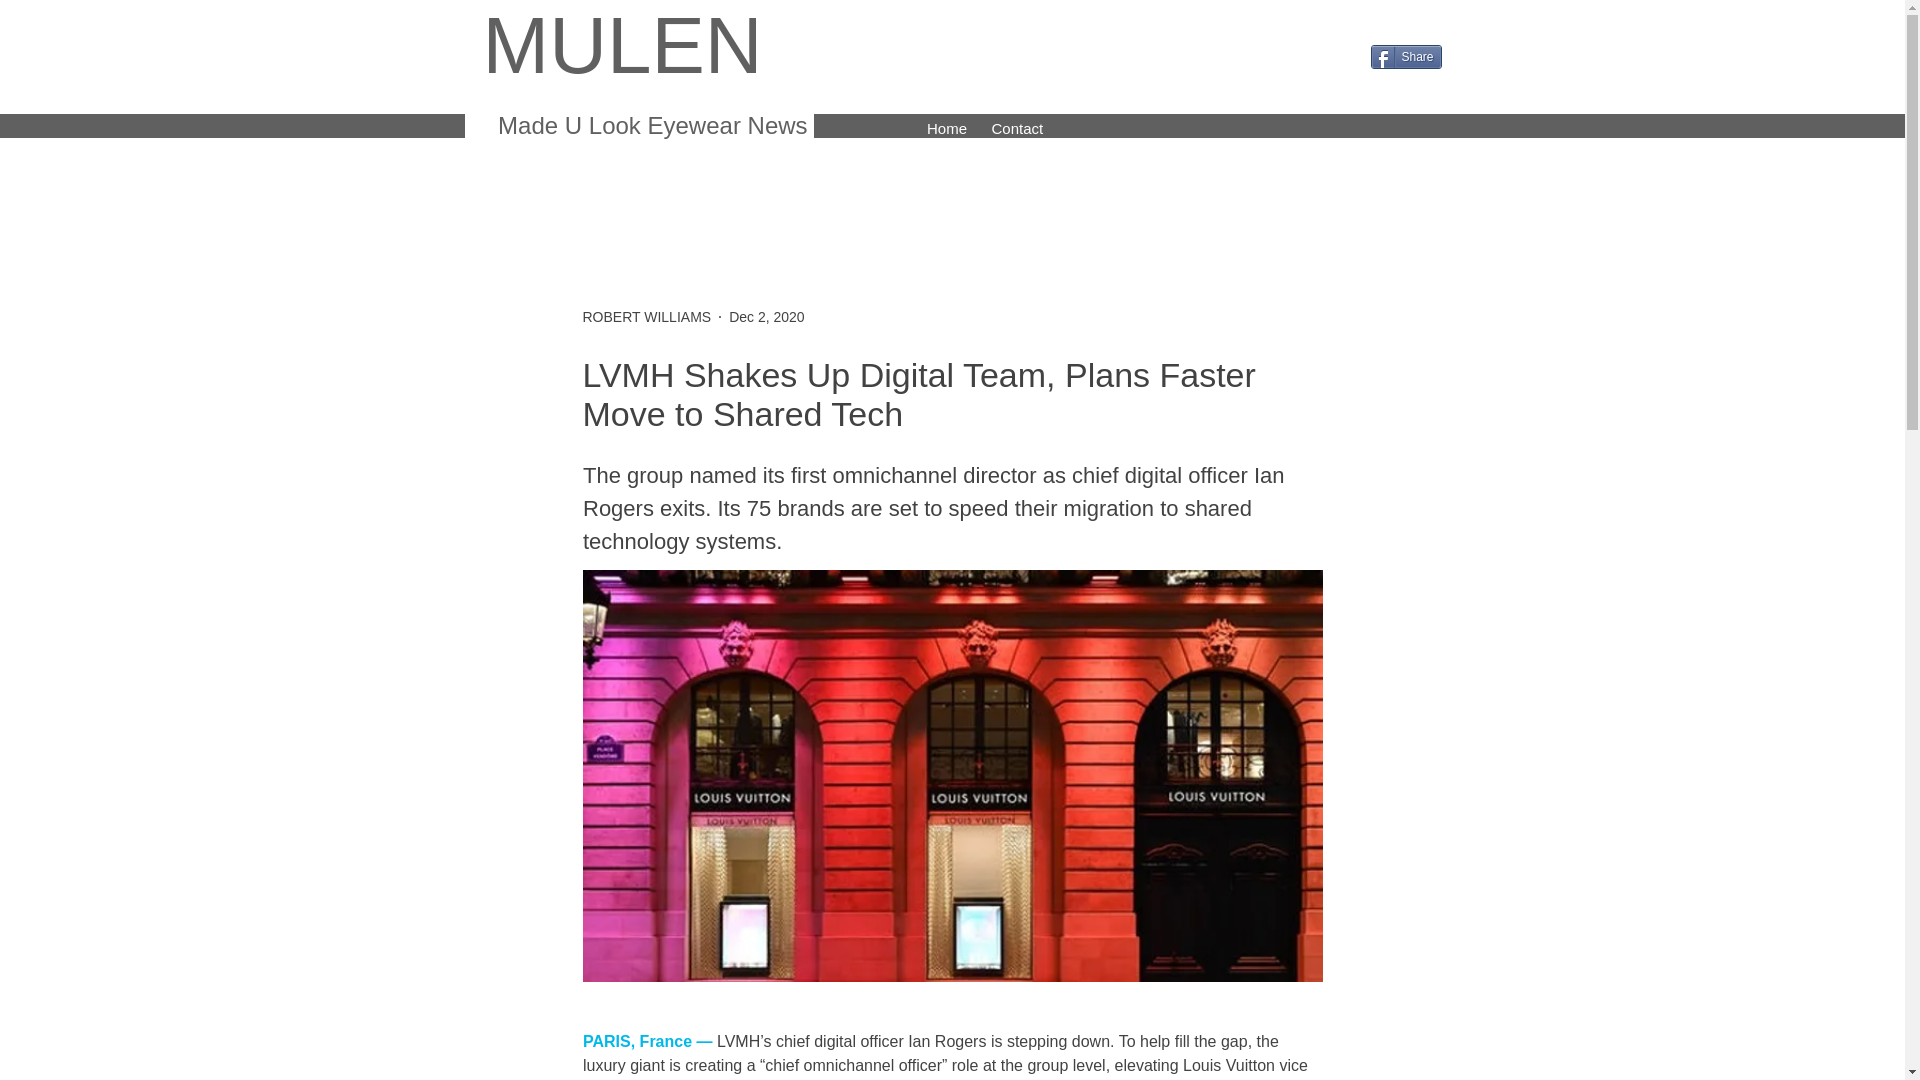 This screenshot has width=1920, height=1080. Describe the element at coordinates (648, 126) in the screenshot. I see ` Made U Look Eyewear News` at that location.